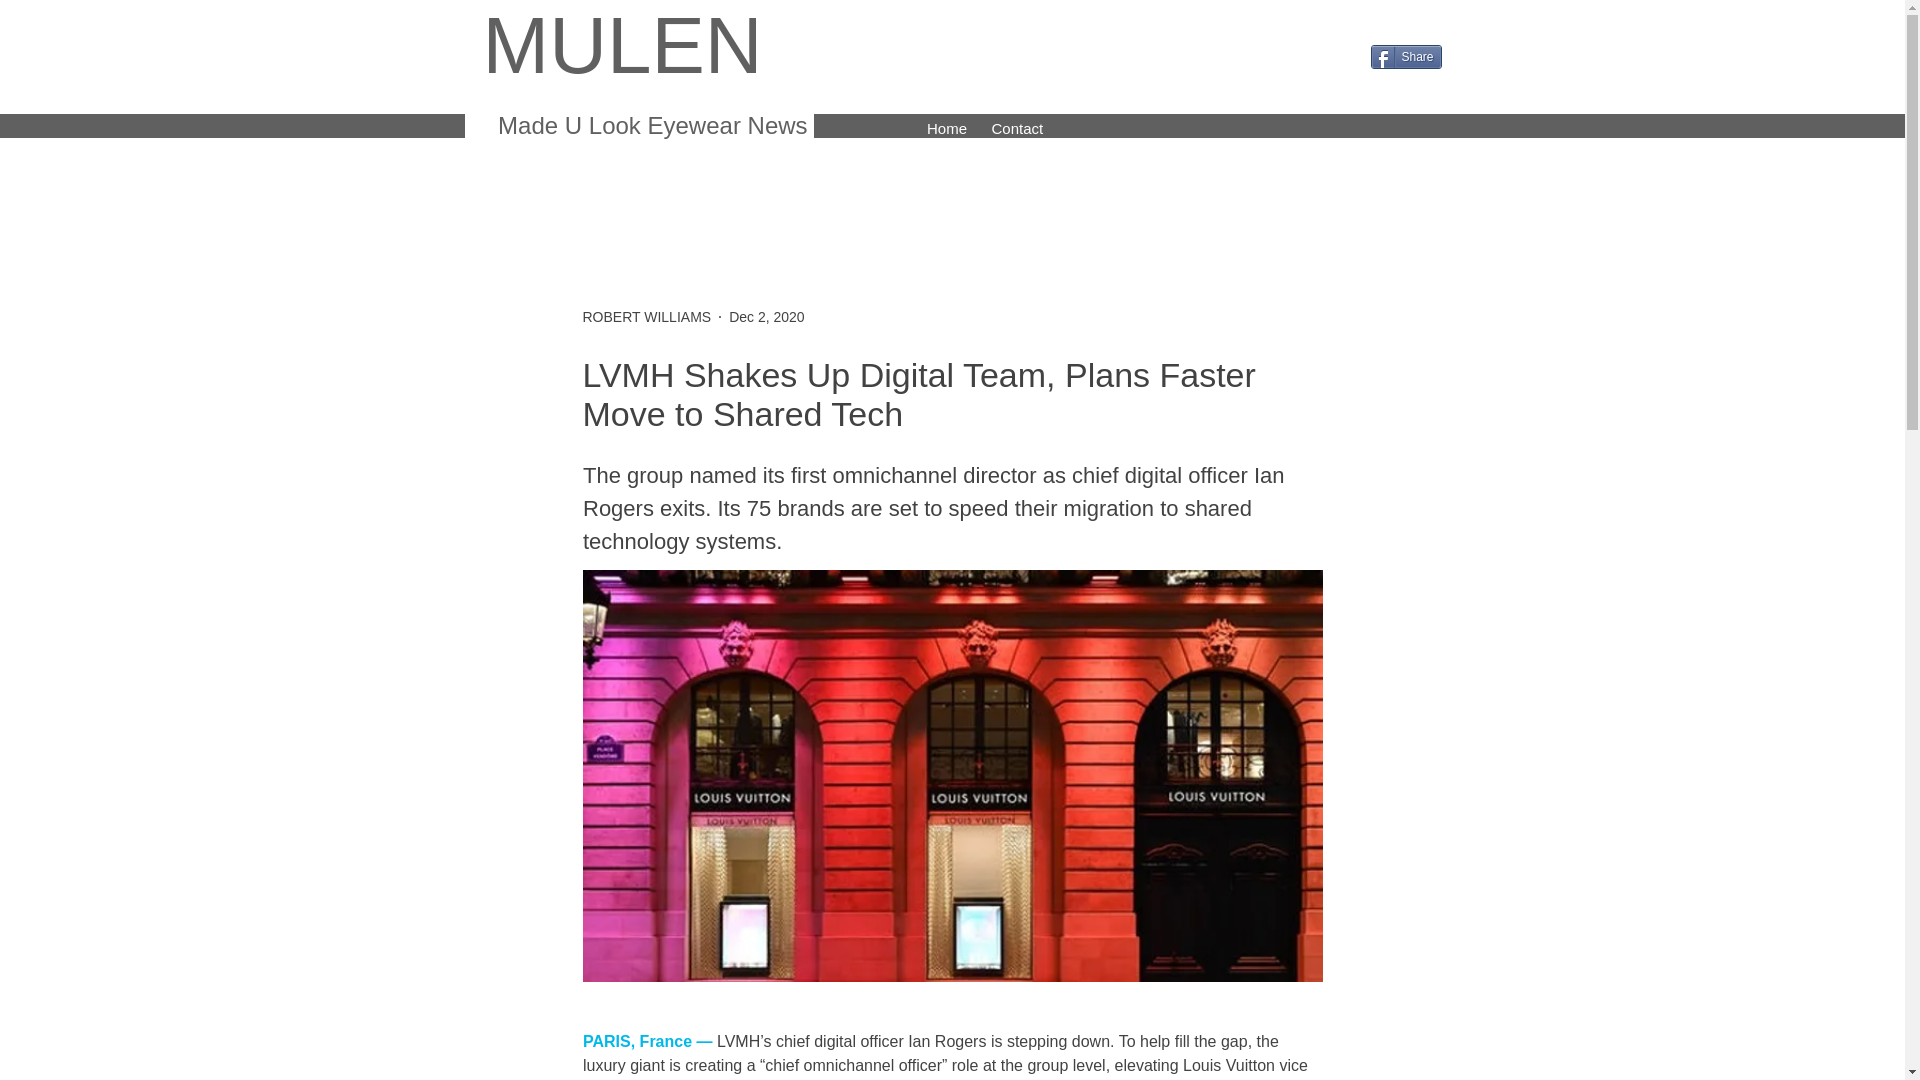 This screenshot has width=1920, height=1080. Describe the element at coordinates (648, 126) in the screenshot. I see ` Made U Look Eyewear News` at that location.